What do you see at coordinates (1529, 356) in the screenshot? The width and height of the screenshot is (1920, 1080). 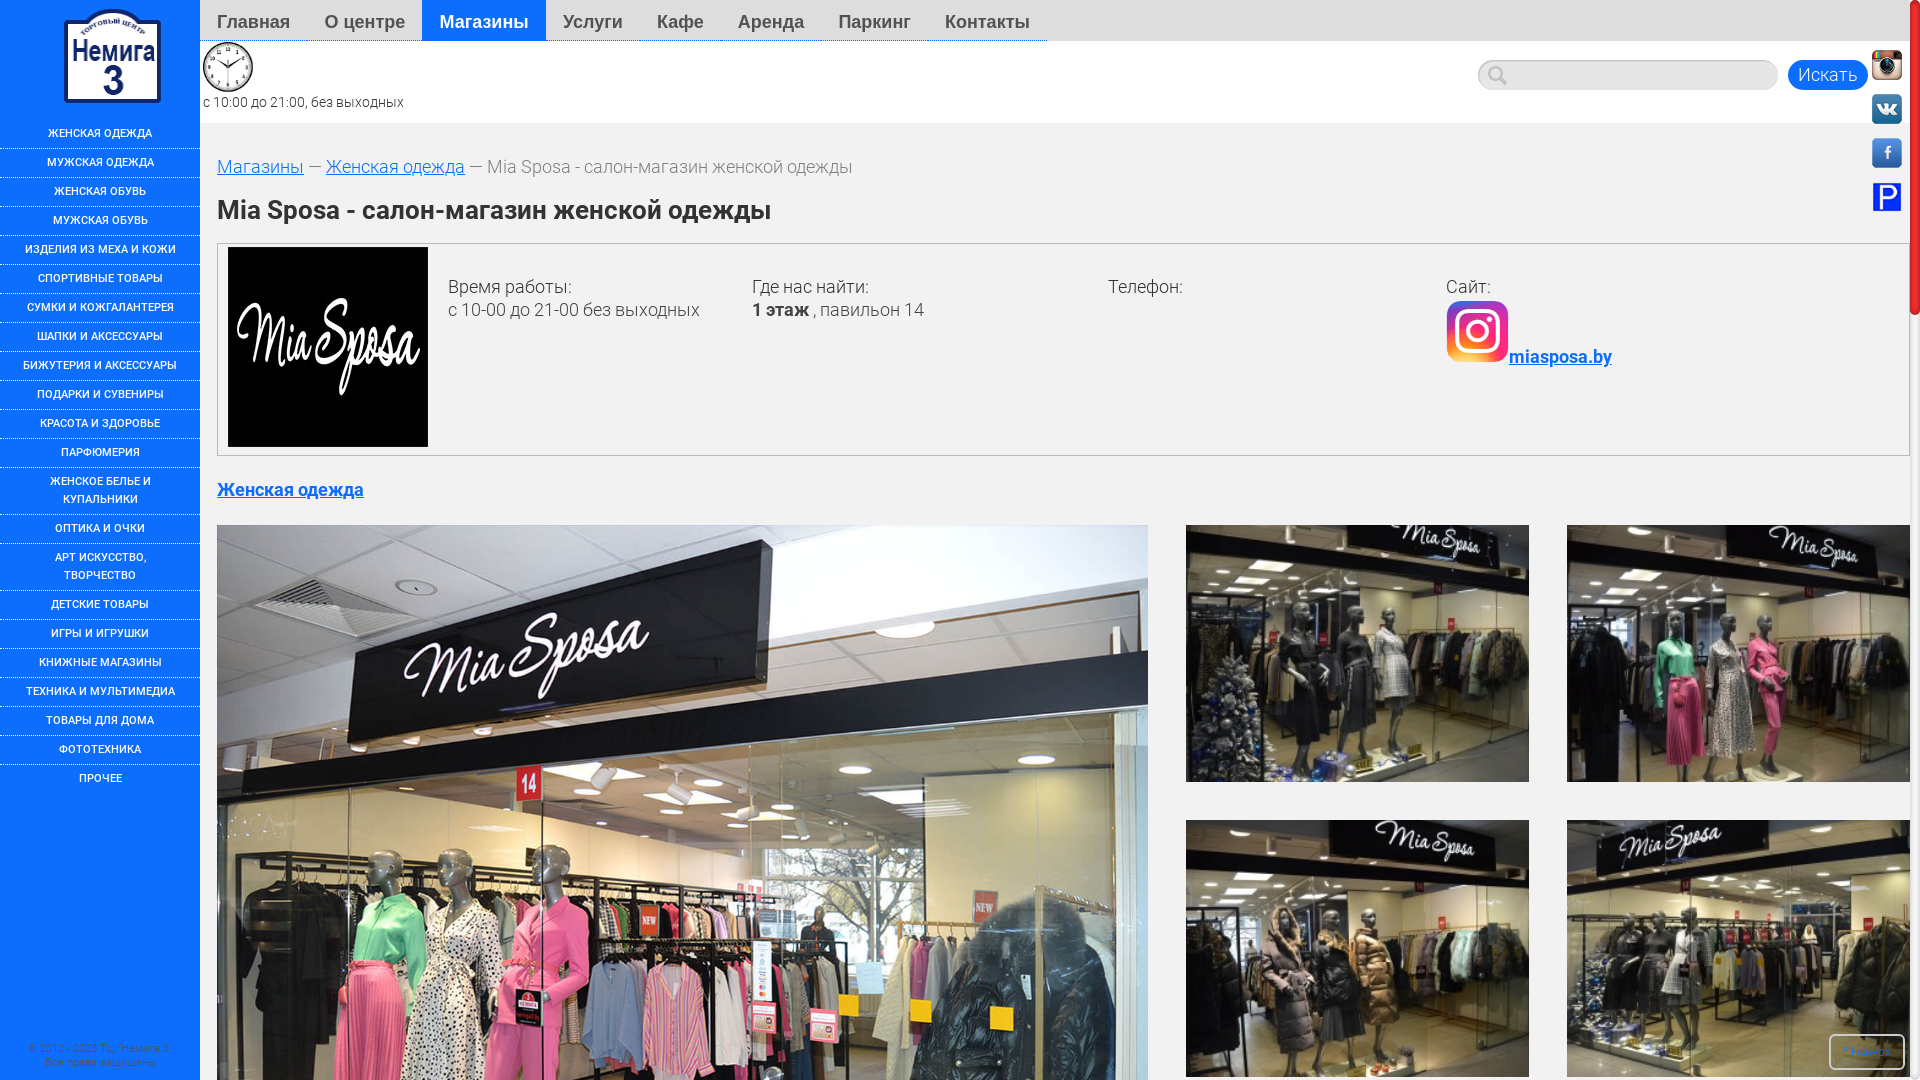 I see `miasposa.by` at bounding box center [1529, 356].